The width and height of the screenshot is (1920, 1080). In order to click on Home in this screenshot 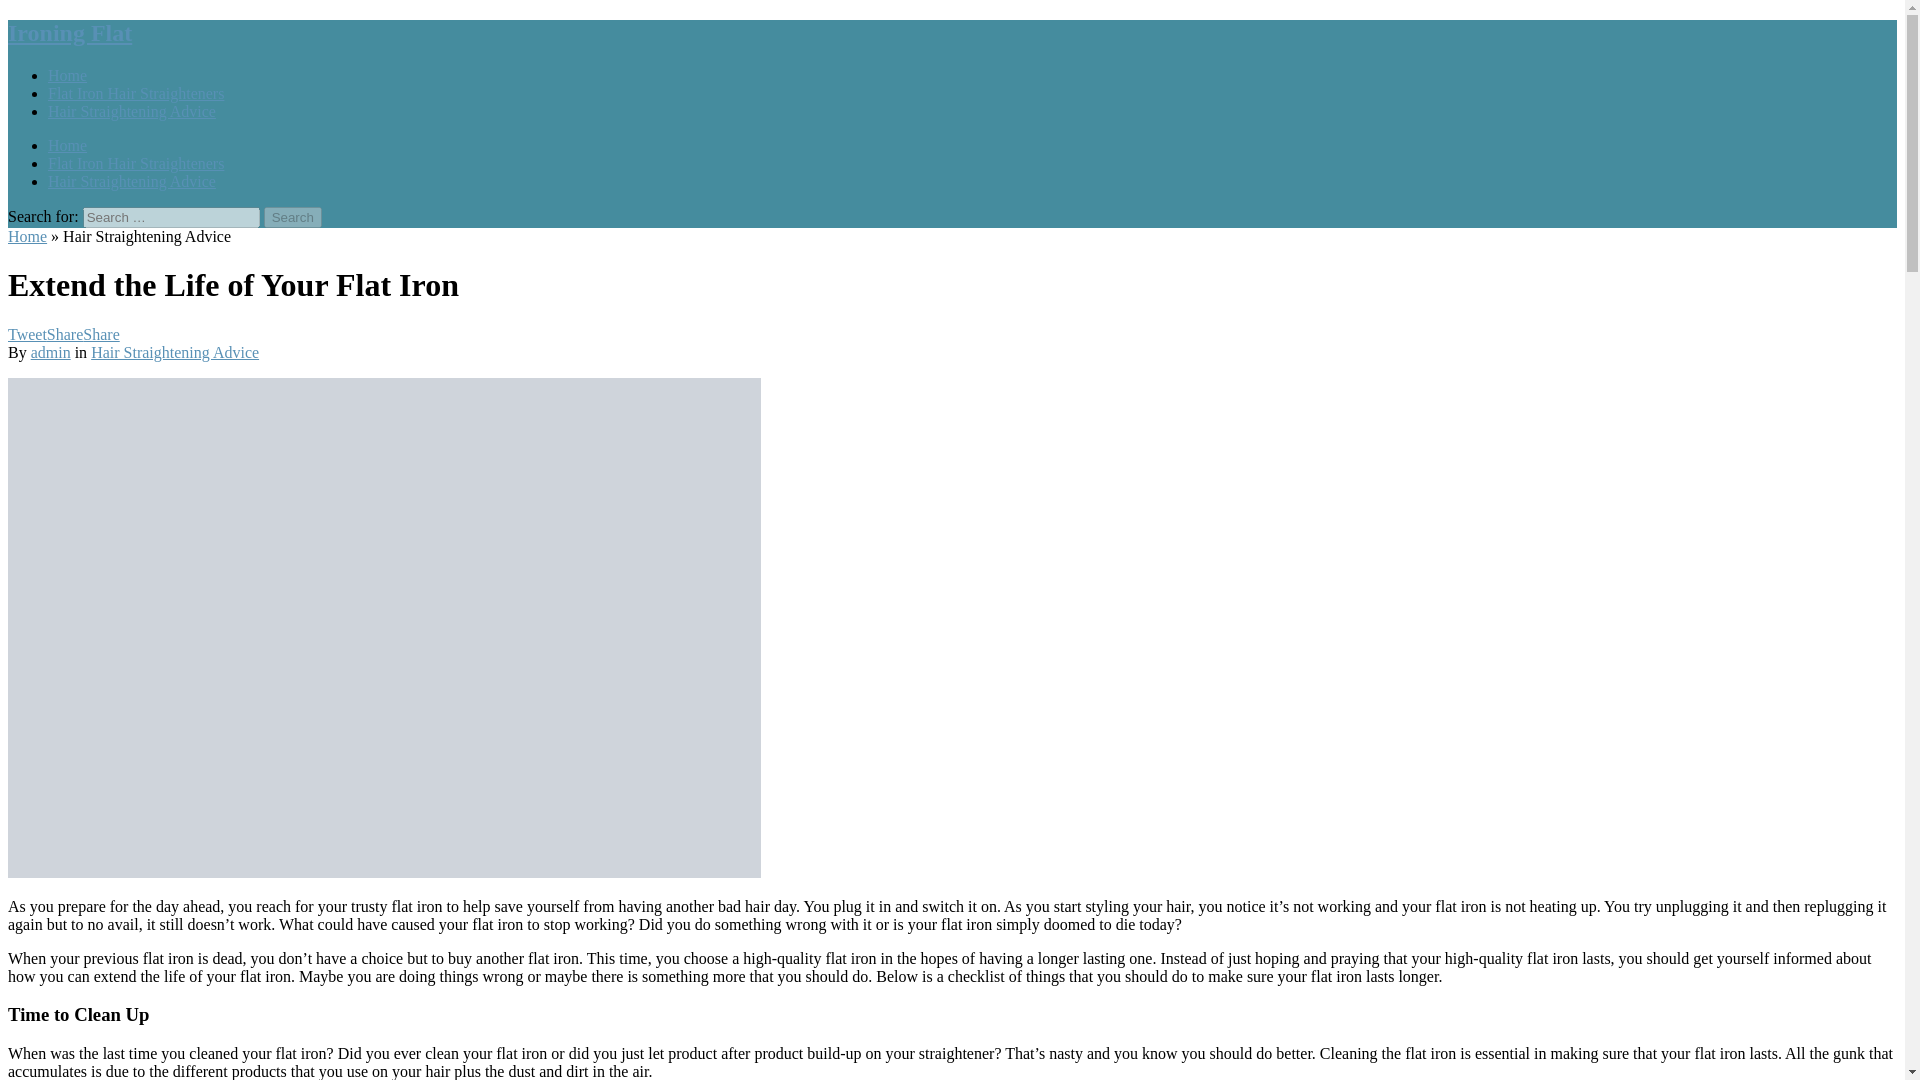, I will do `click(26, 236)`.